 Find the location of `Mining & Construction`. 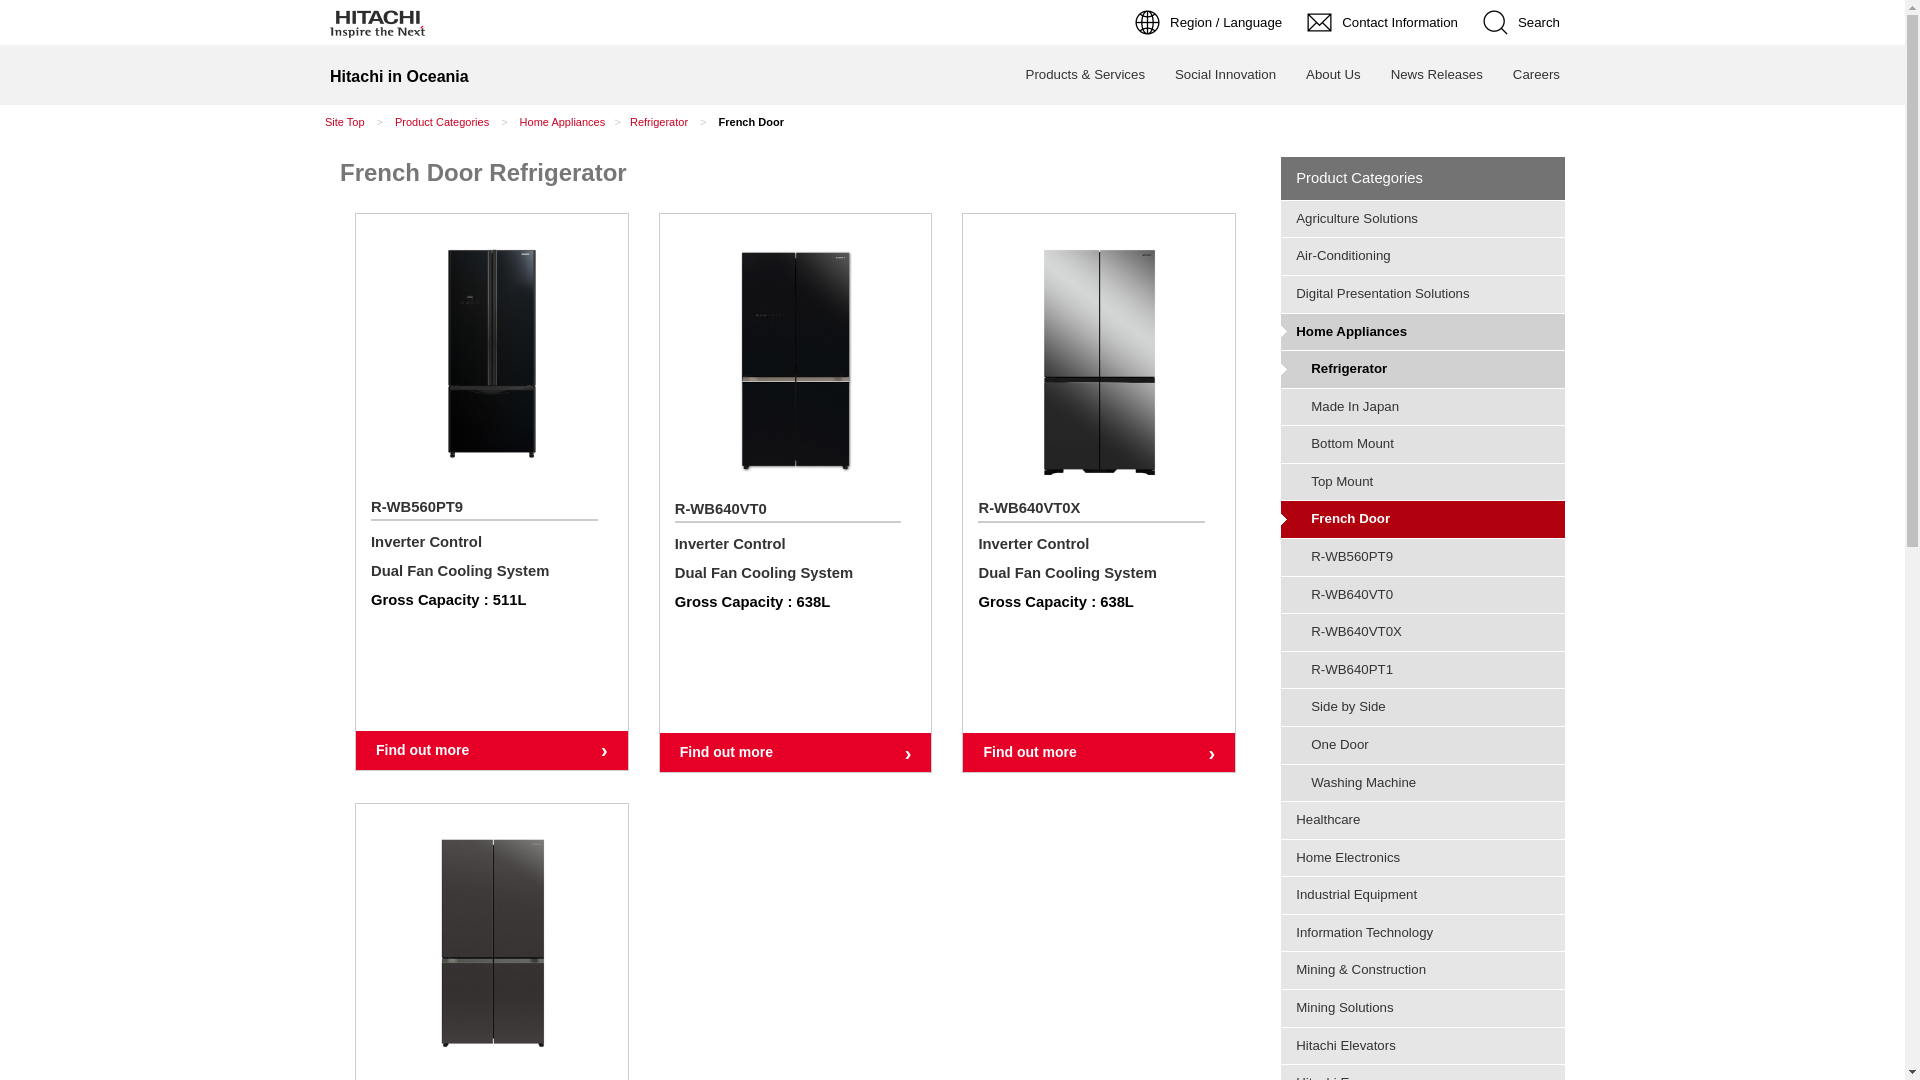

Mining & Construction is located at coordinates (1423, 970).